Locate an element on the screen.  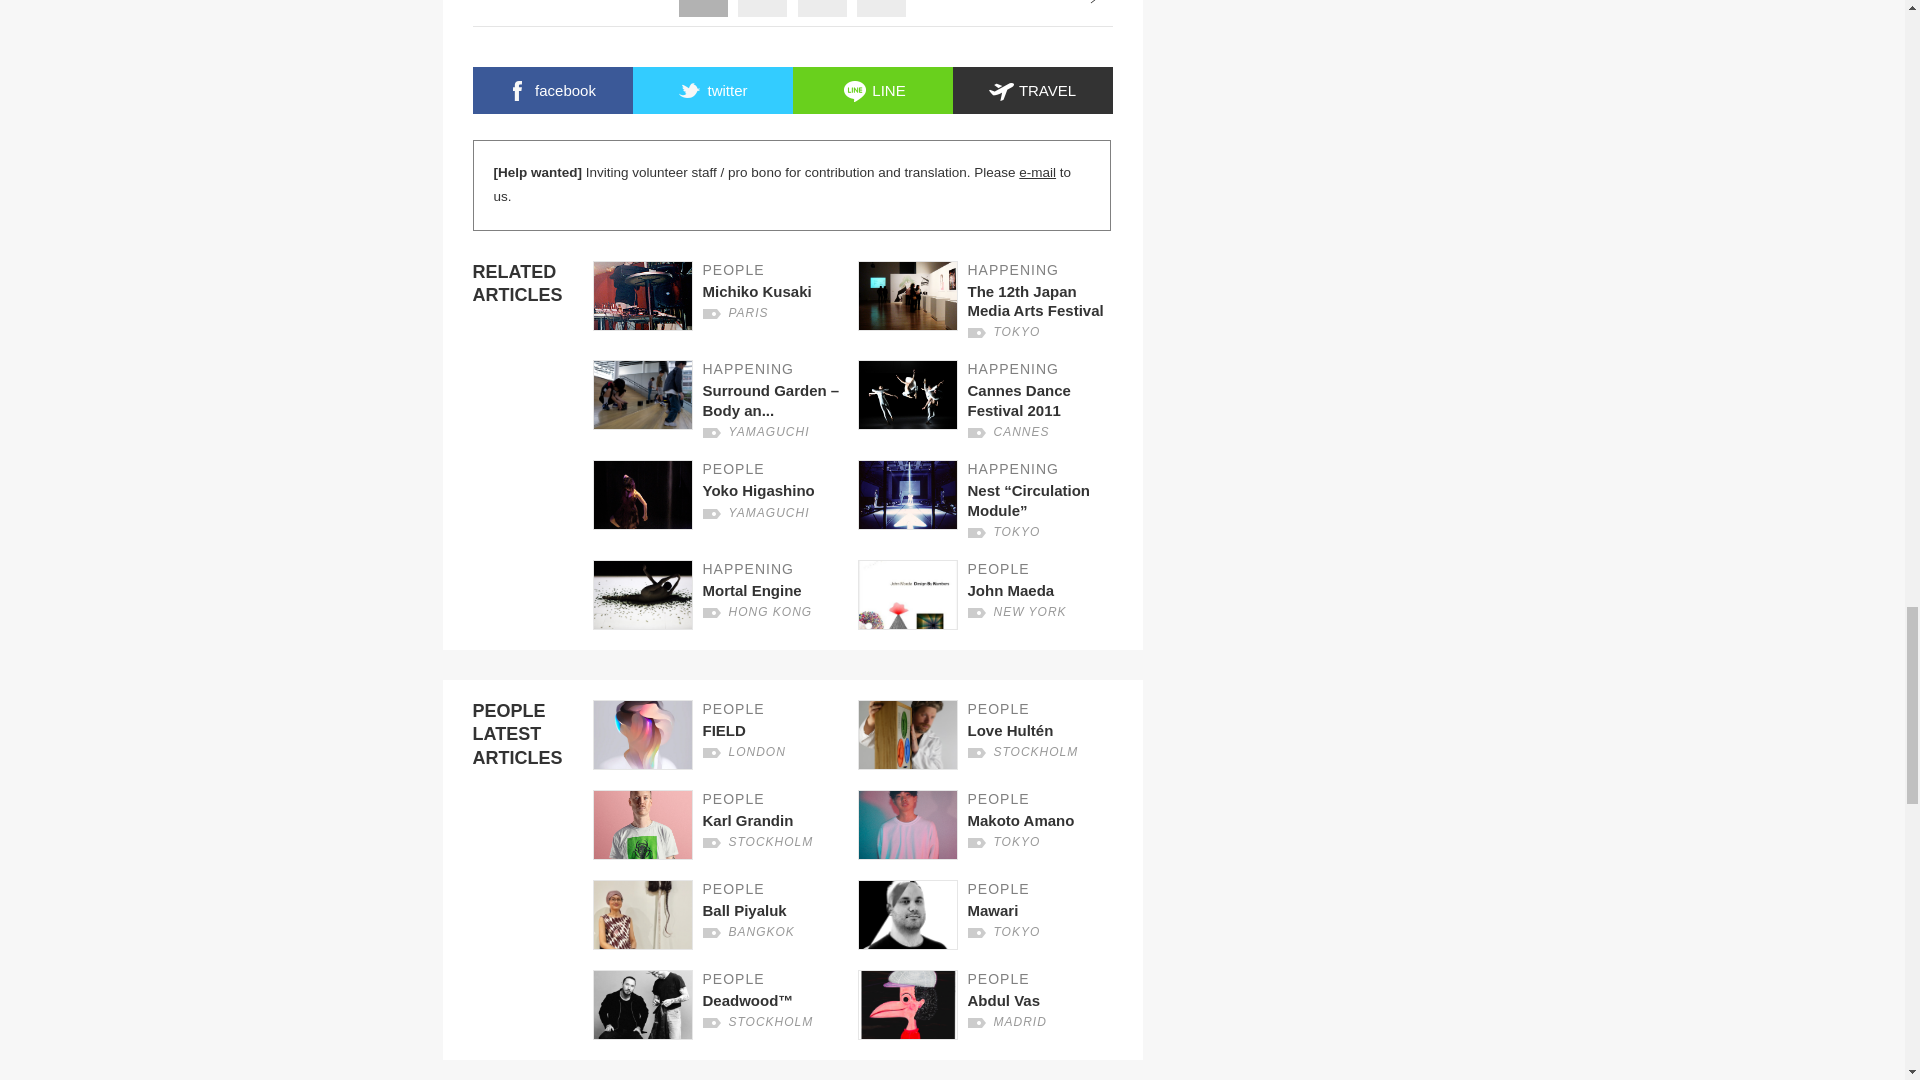
2 is located at coordinates (762, 2).